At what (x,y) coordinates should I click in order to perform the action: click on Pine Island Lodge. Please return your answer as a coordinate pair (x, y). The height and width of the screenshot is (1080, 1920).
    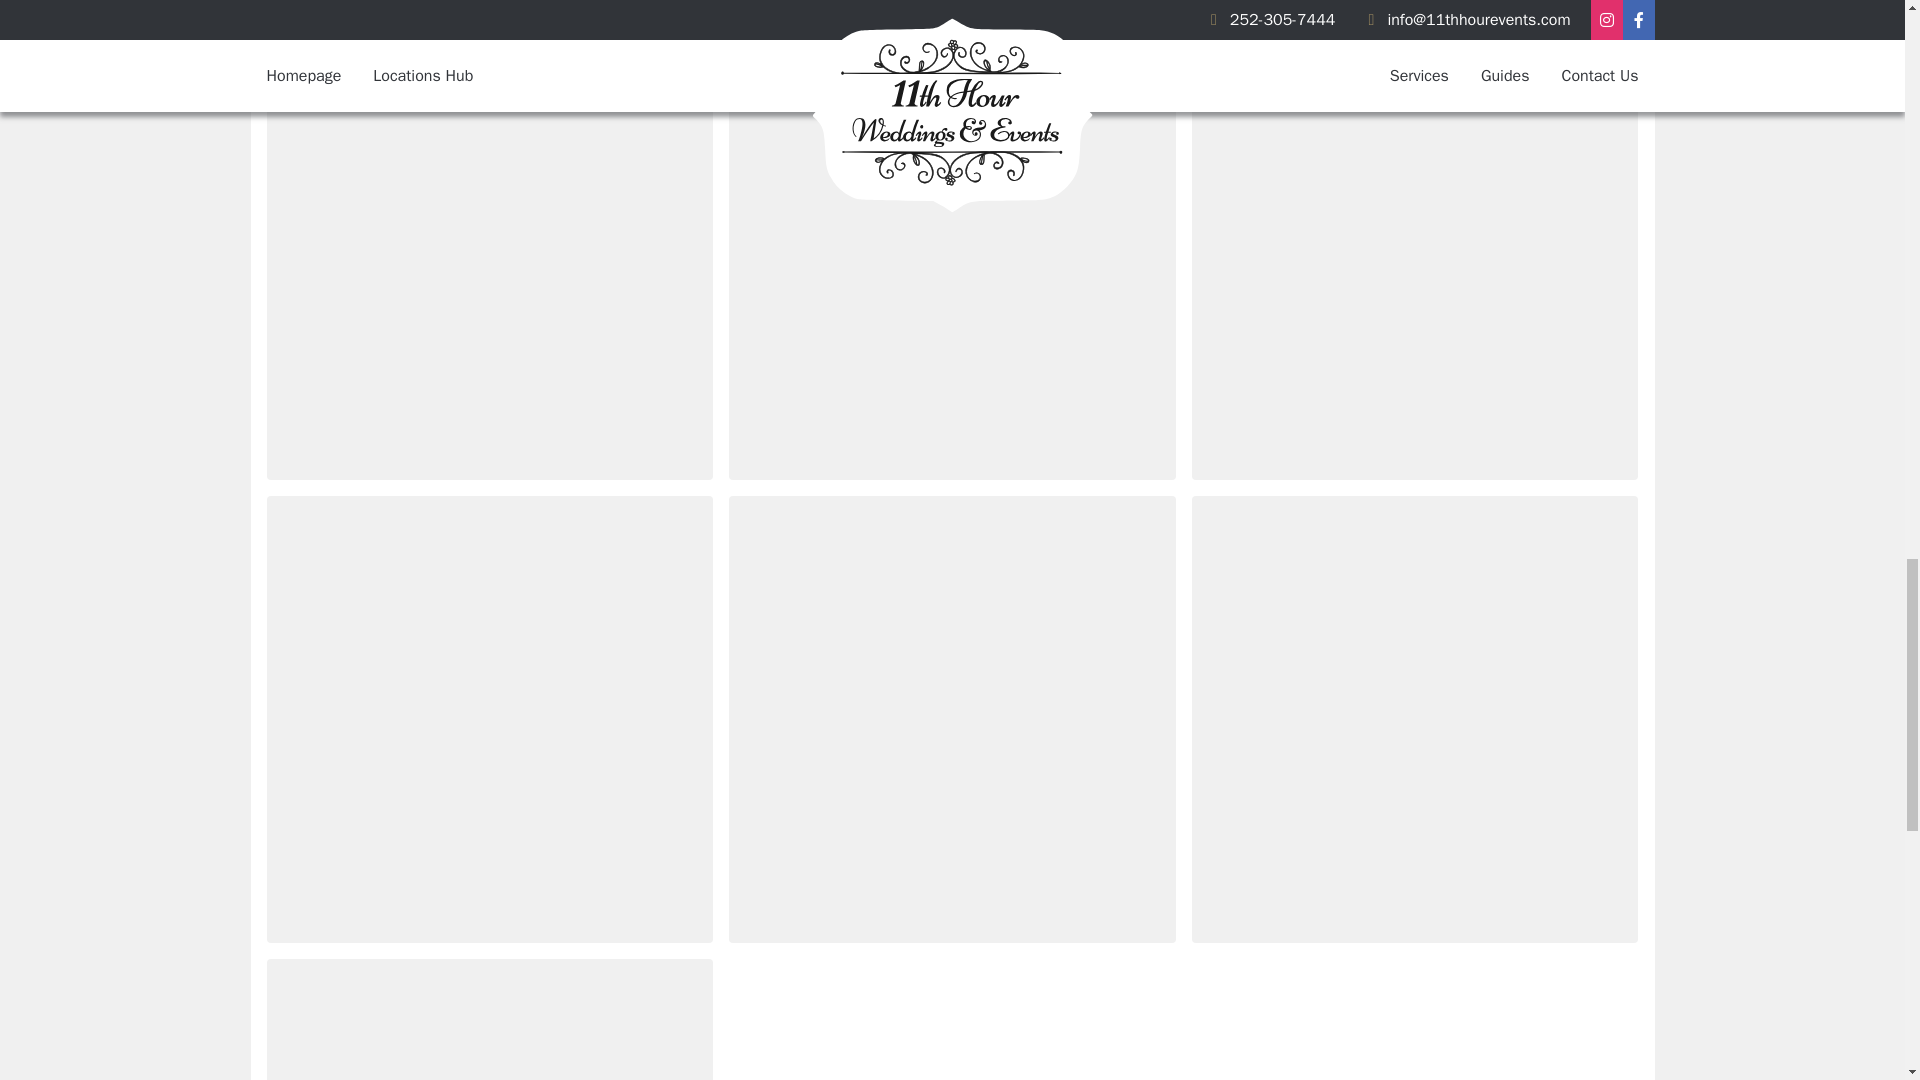
    Looking at the image, I should click on (1416, 718).